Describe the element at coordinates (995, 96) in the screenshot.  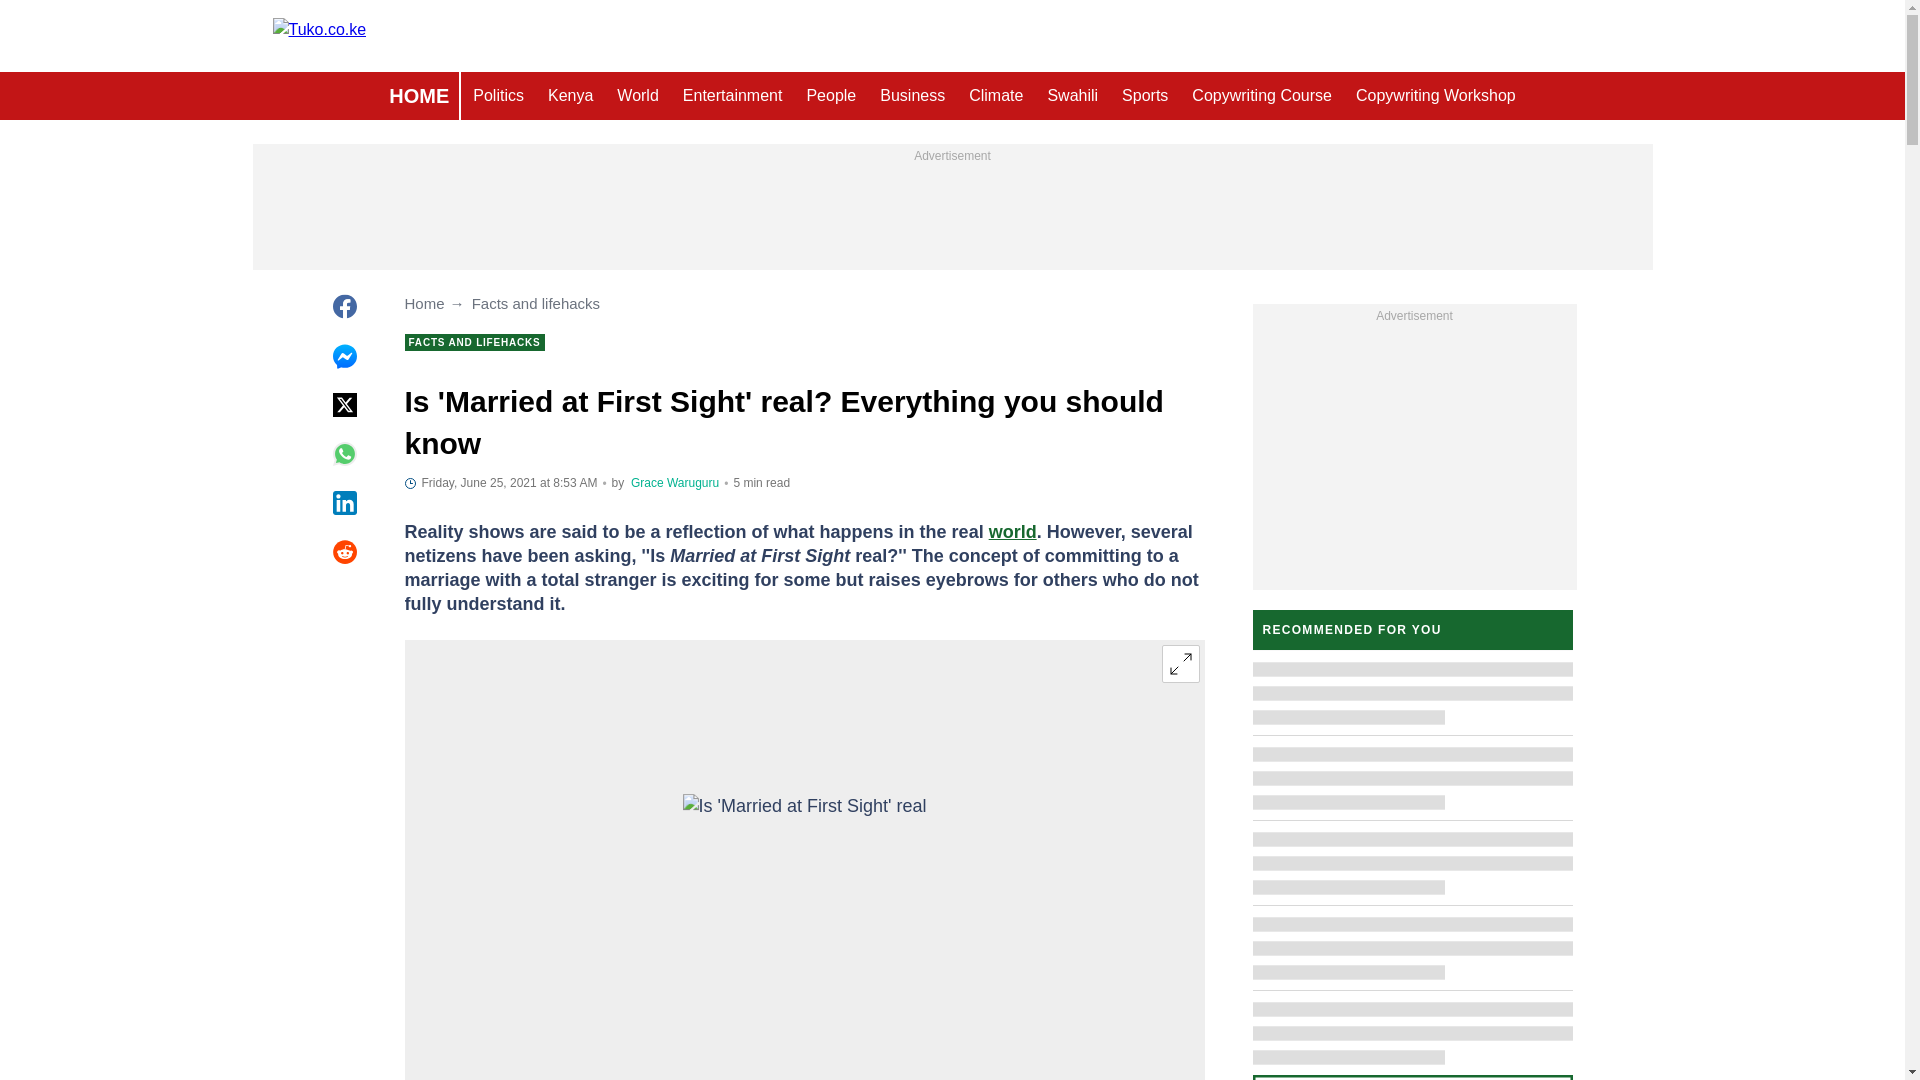
I see `Climate` at that location.